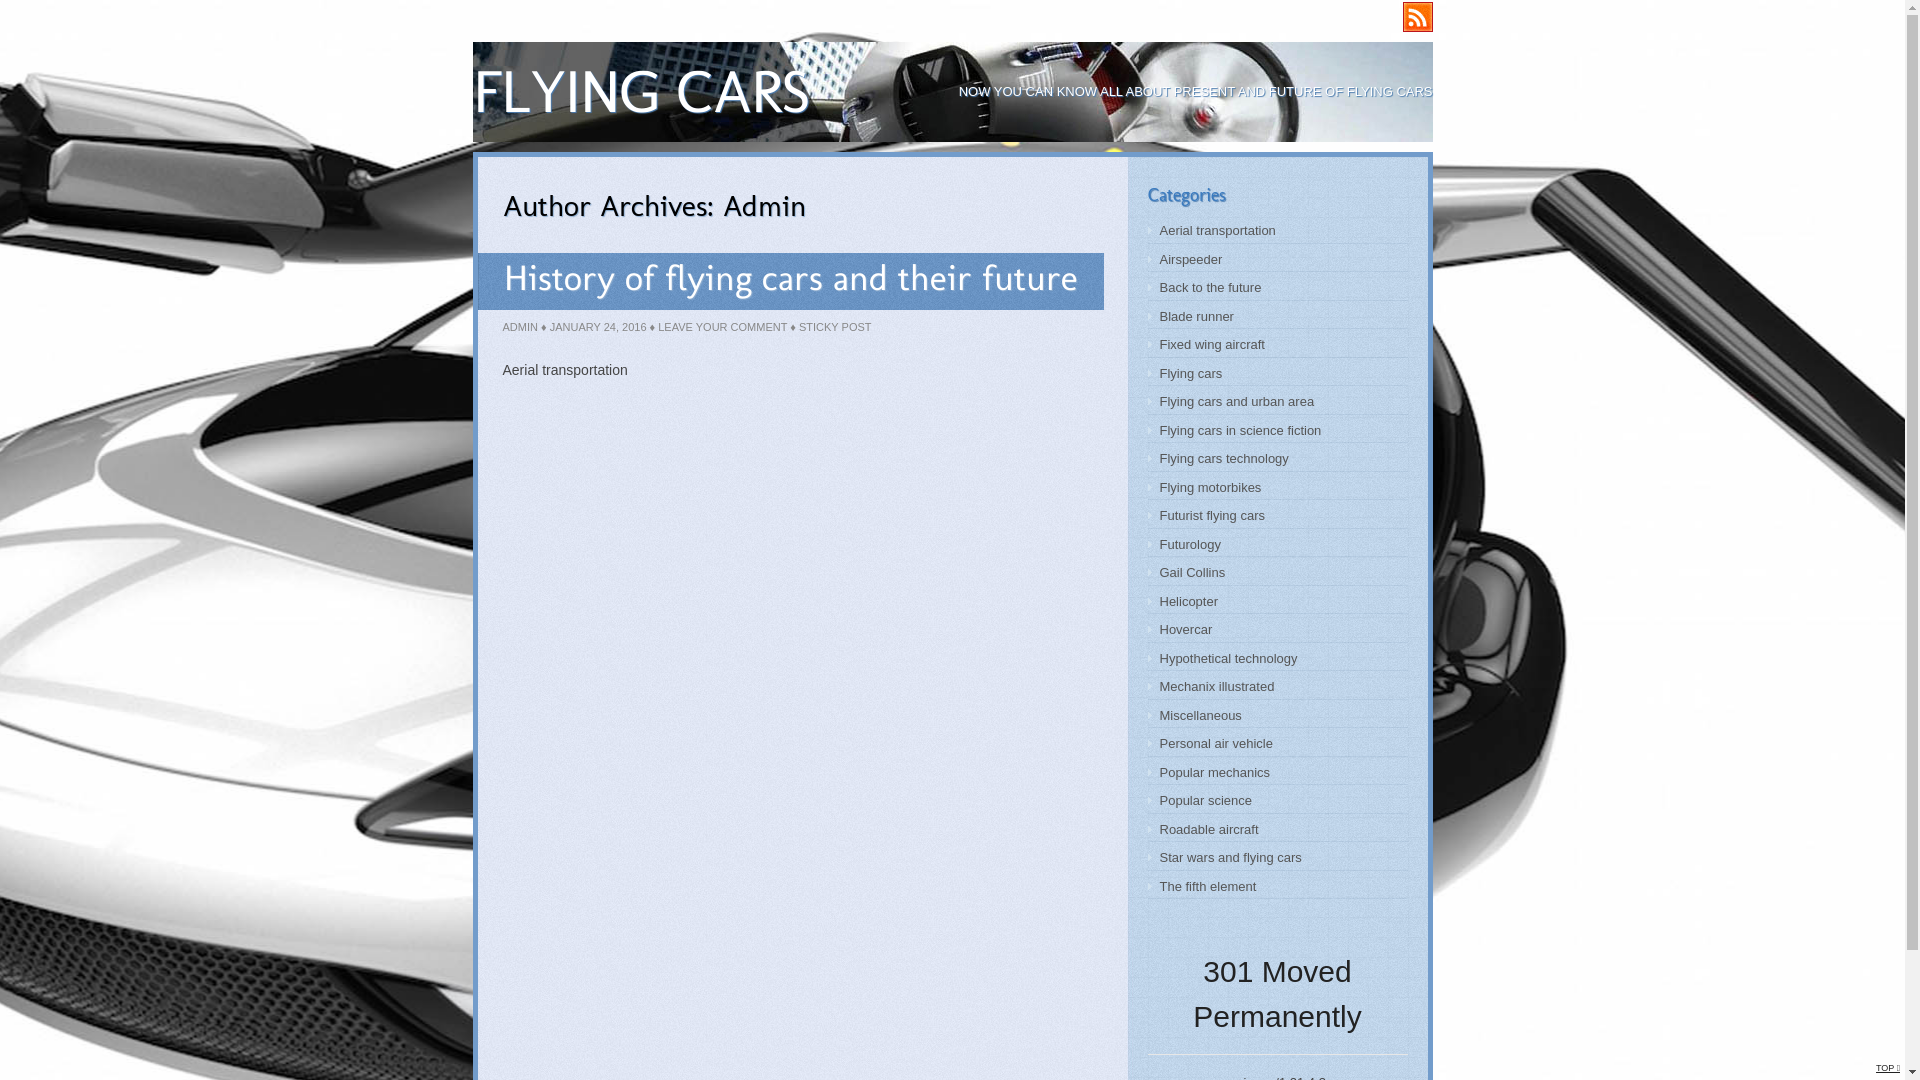 This screenshot has width=1920, height=1080. Describe the element at coordinates (1229, 658) in the screenshot. I see `Hypothetical technology` at that location.